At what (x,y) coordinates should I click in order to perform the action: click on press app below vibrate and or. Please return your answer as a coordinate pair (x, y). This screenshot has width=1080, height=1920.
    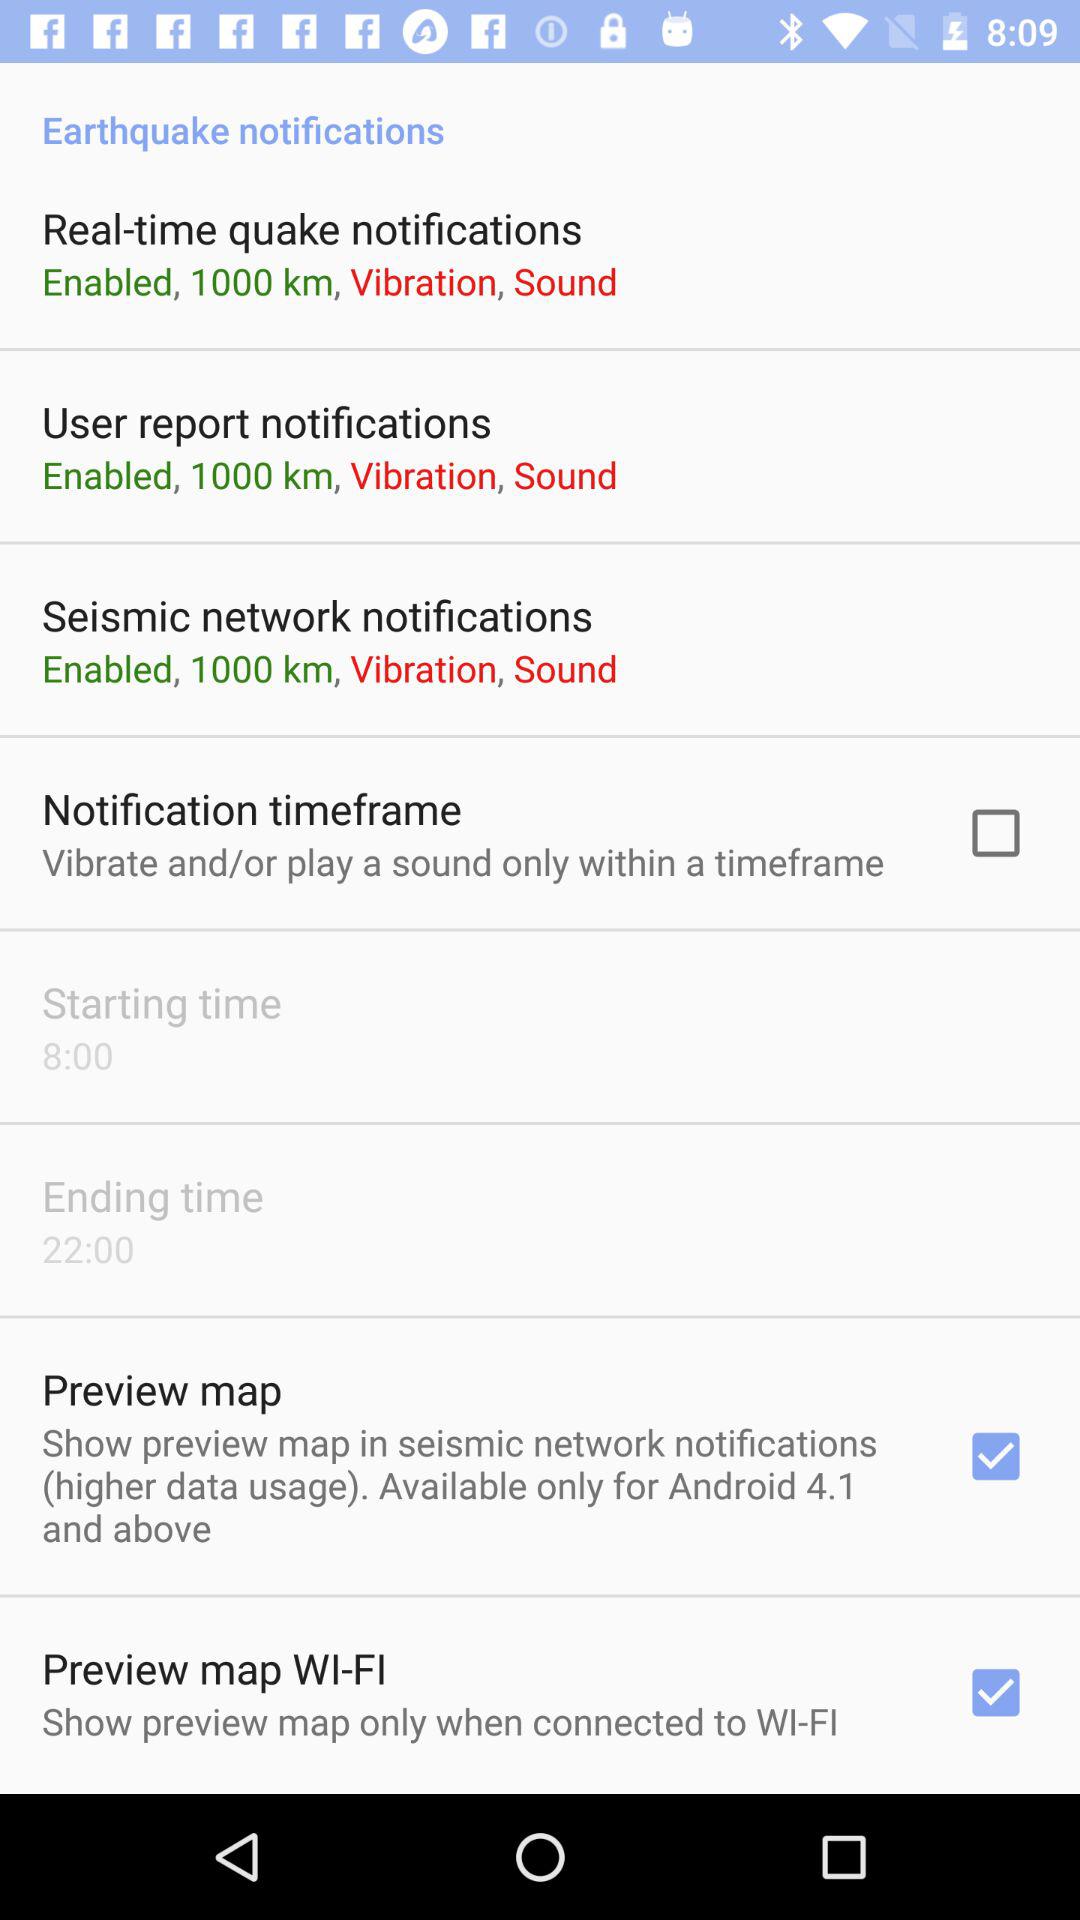
    Looking at the image, I should click on (162, 1002).